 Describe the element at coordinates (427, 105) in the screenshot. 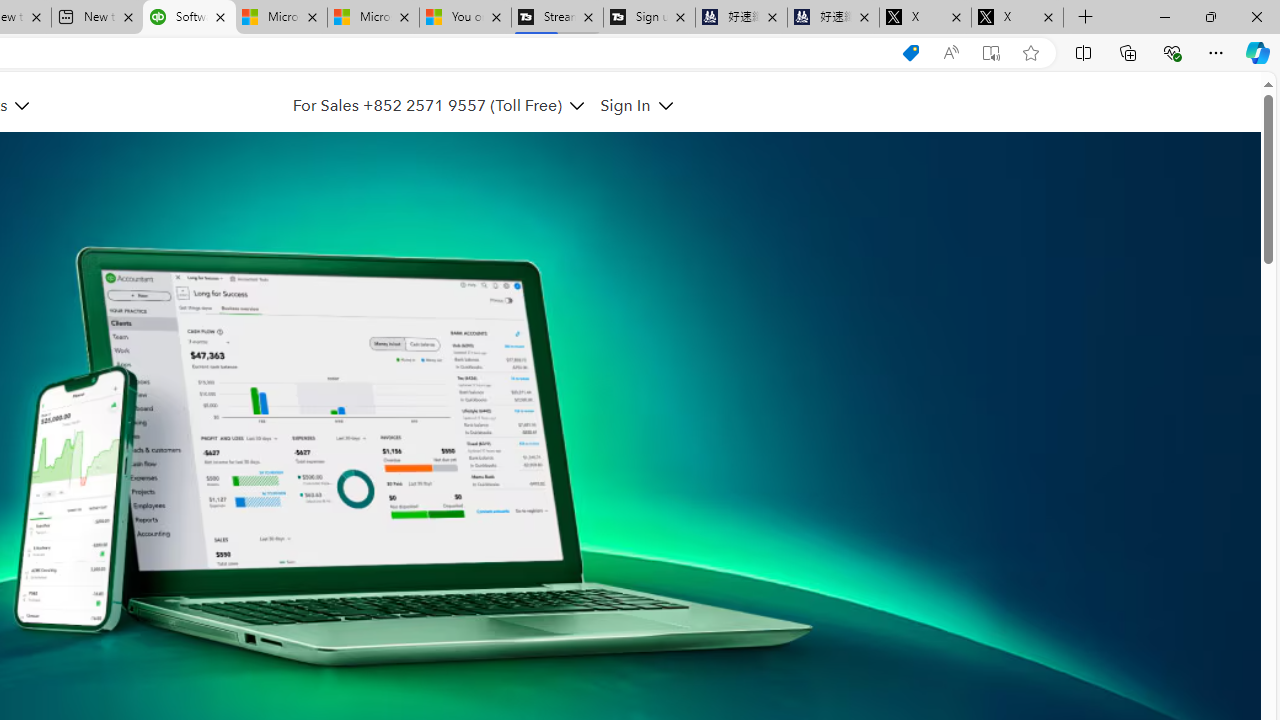

I see `For Sales +852 2571 9557 (Toll Free)` at that location.